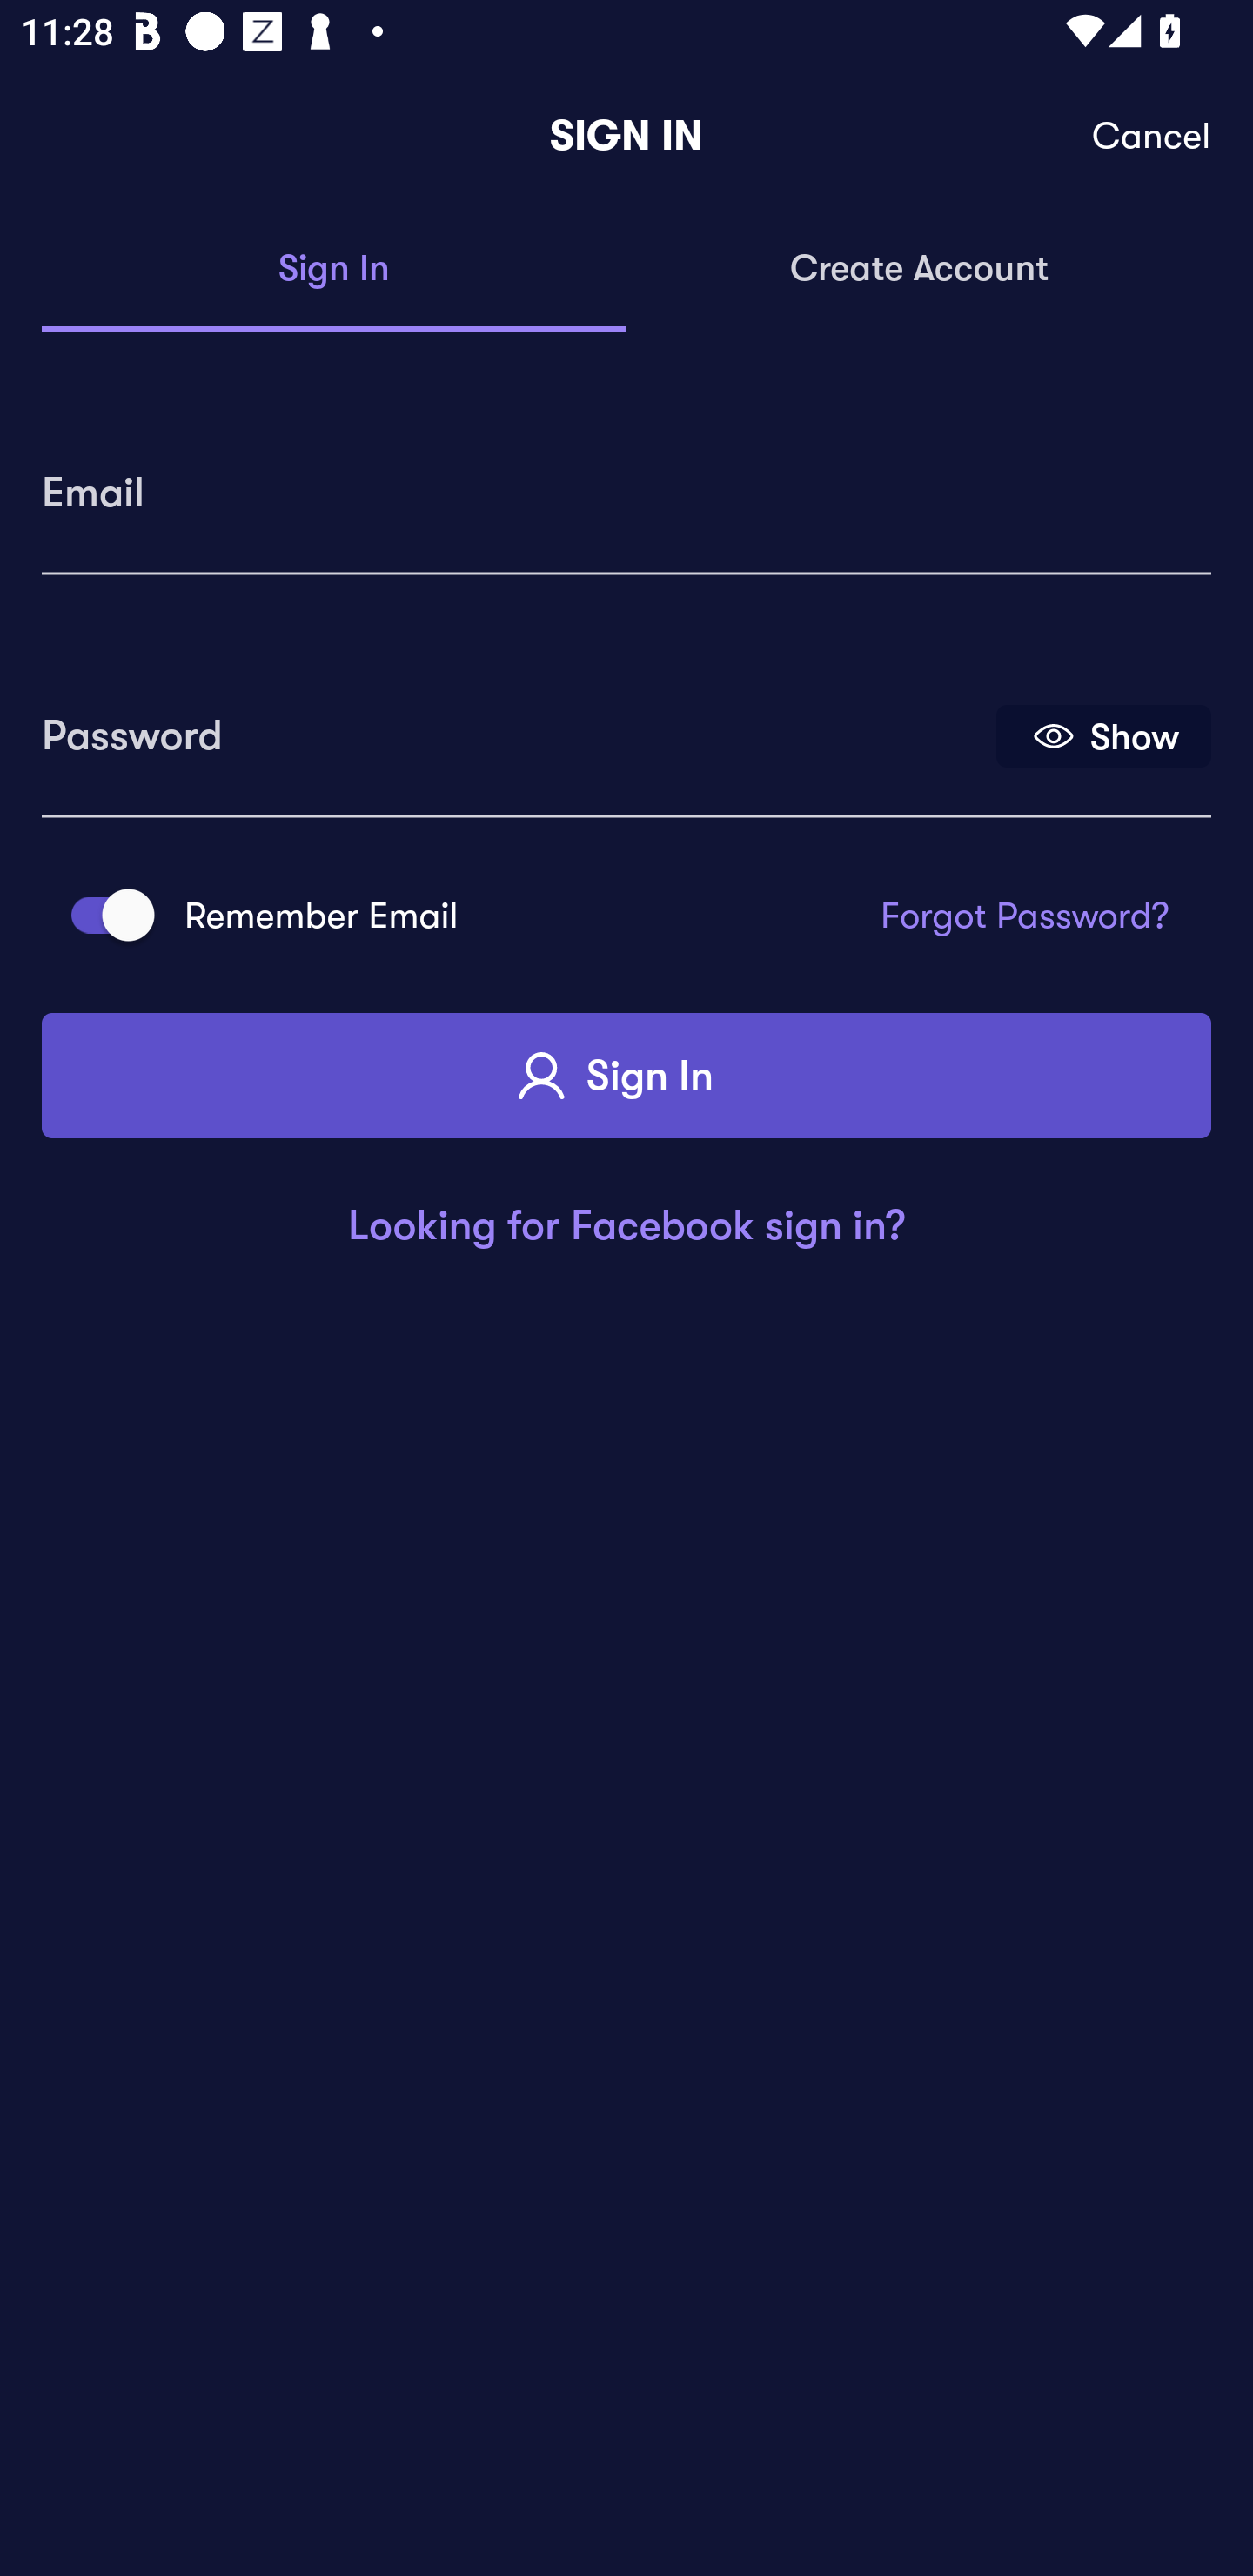  Describe the element at coordinates (1152, 136) in the screenshot. I see `Cancel` at that location.